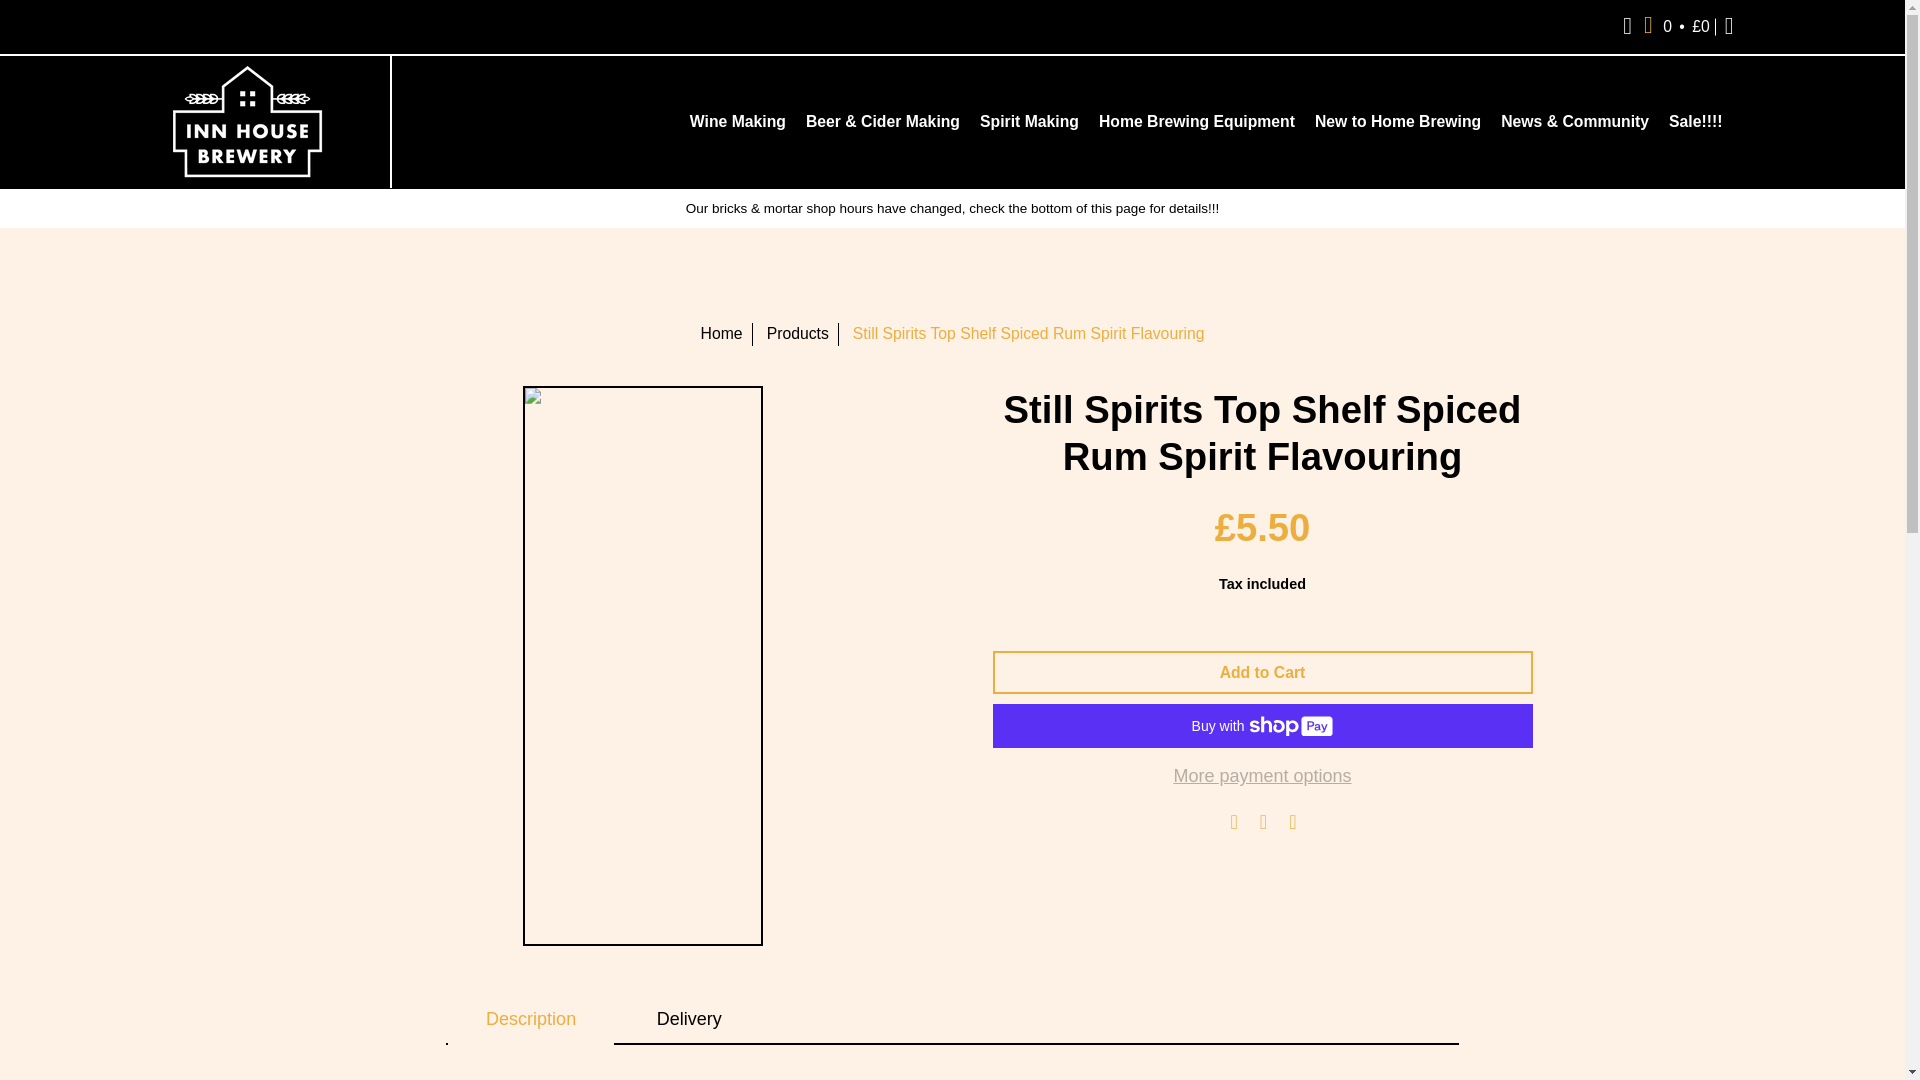  Describe the element at coordinates (1262, 673) in the screenshot. I see `Add to Cart` at that location.